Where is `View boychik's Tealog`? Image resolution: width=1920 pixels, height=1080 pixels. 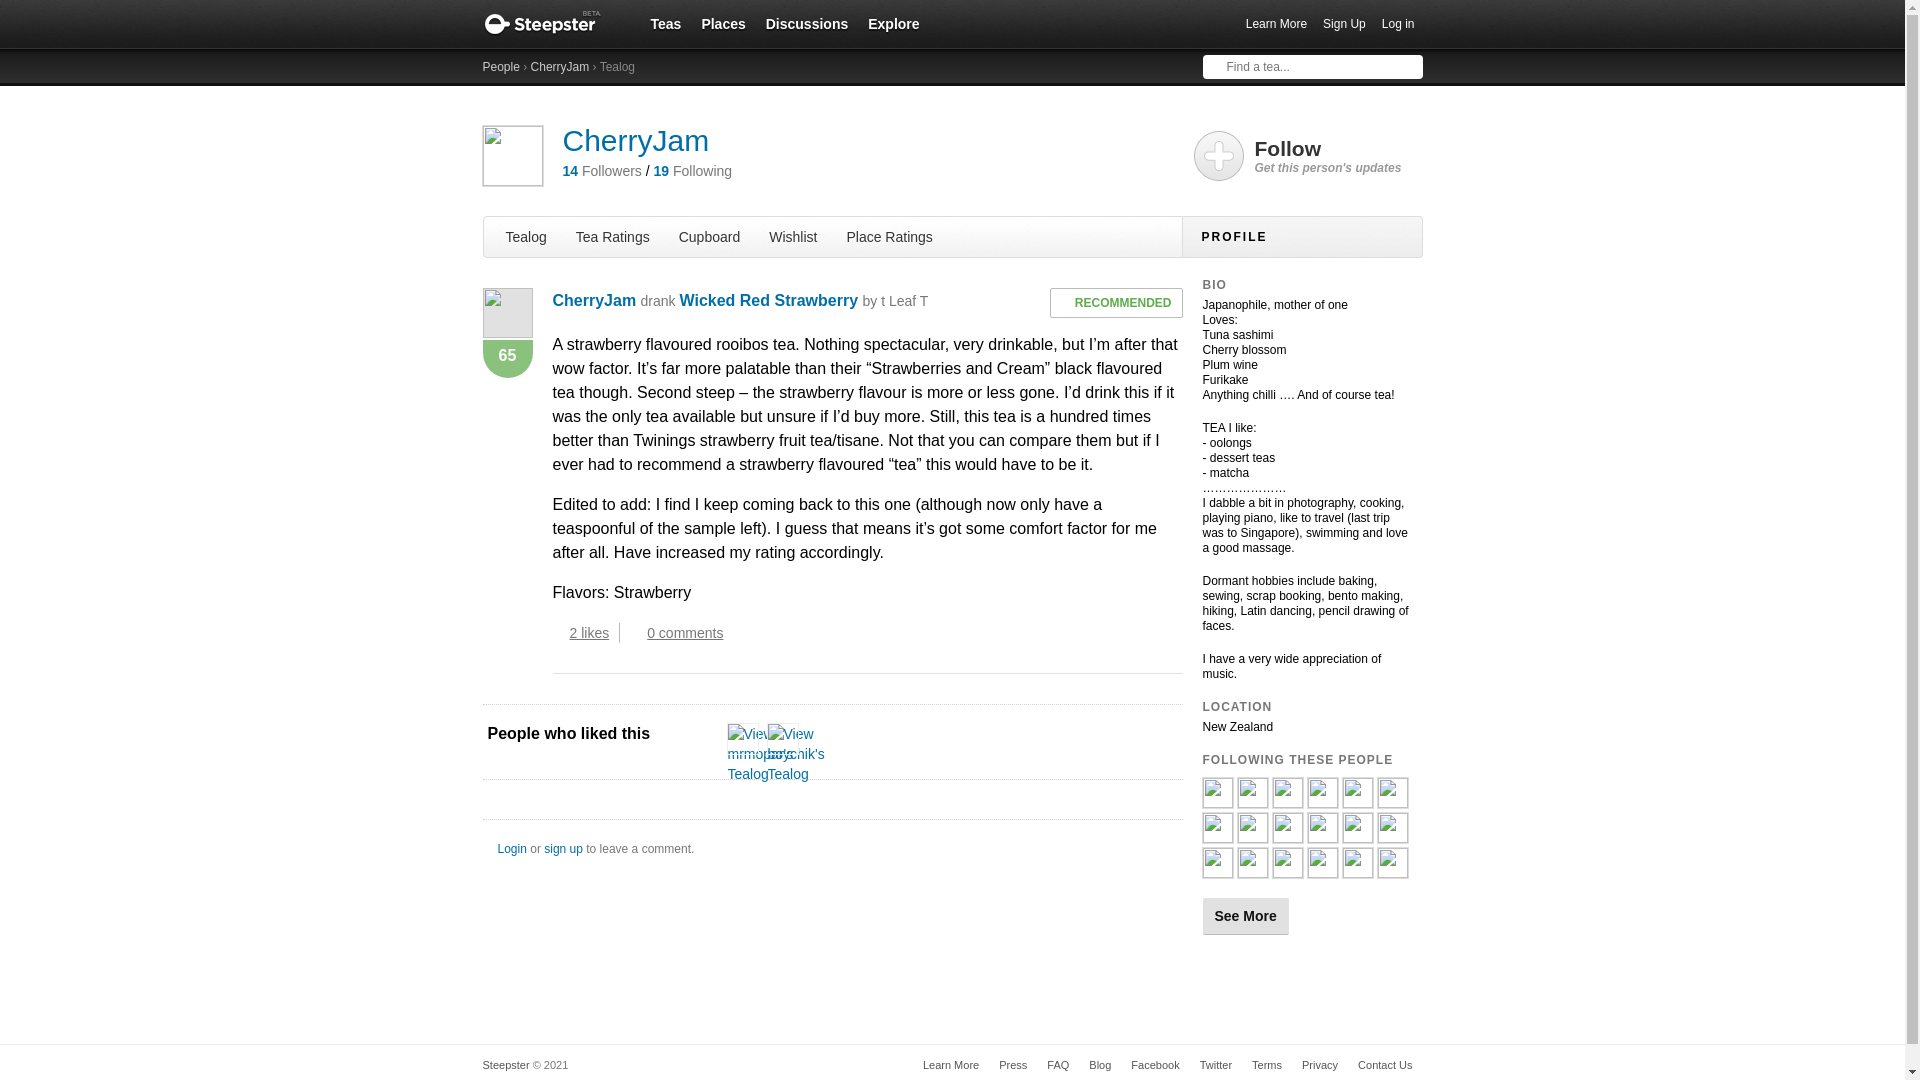 View boychik's Tealog is located at coordinates (796, 754).